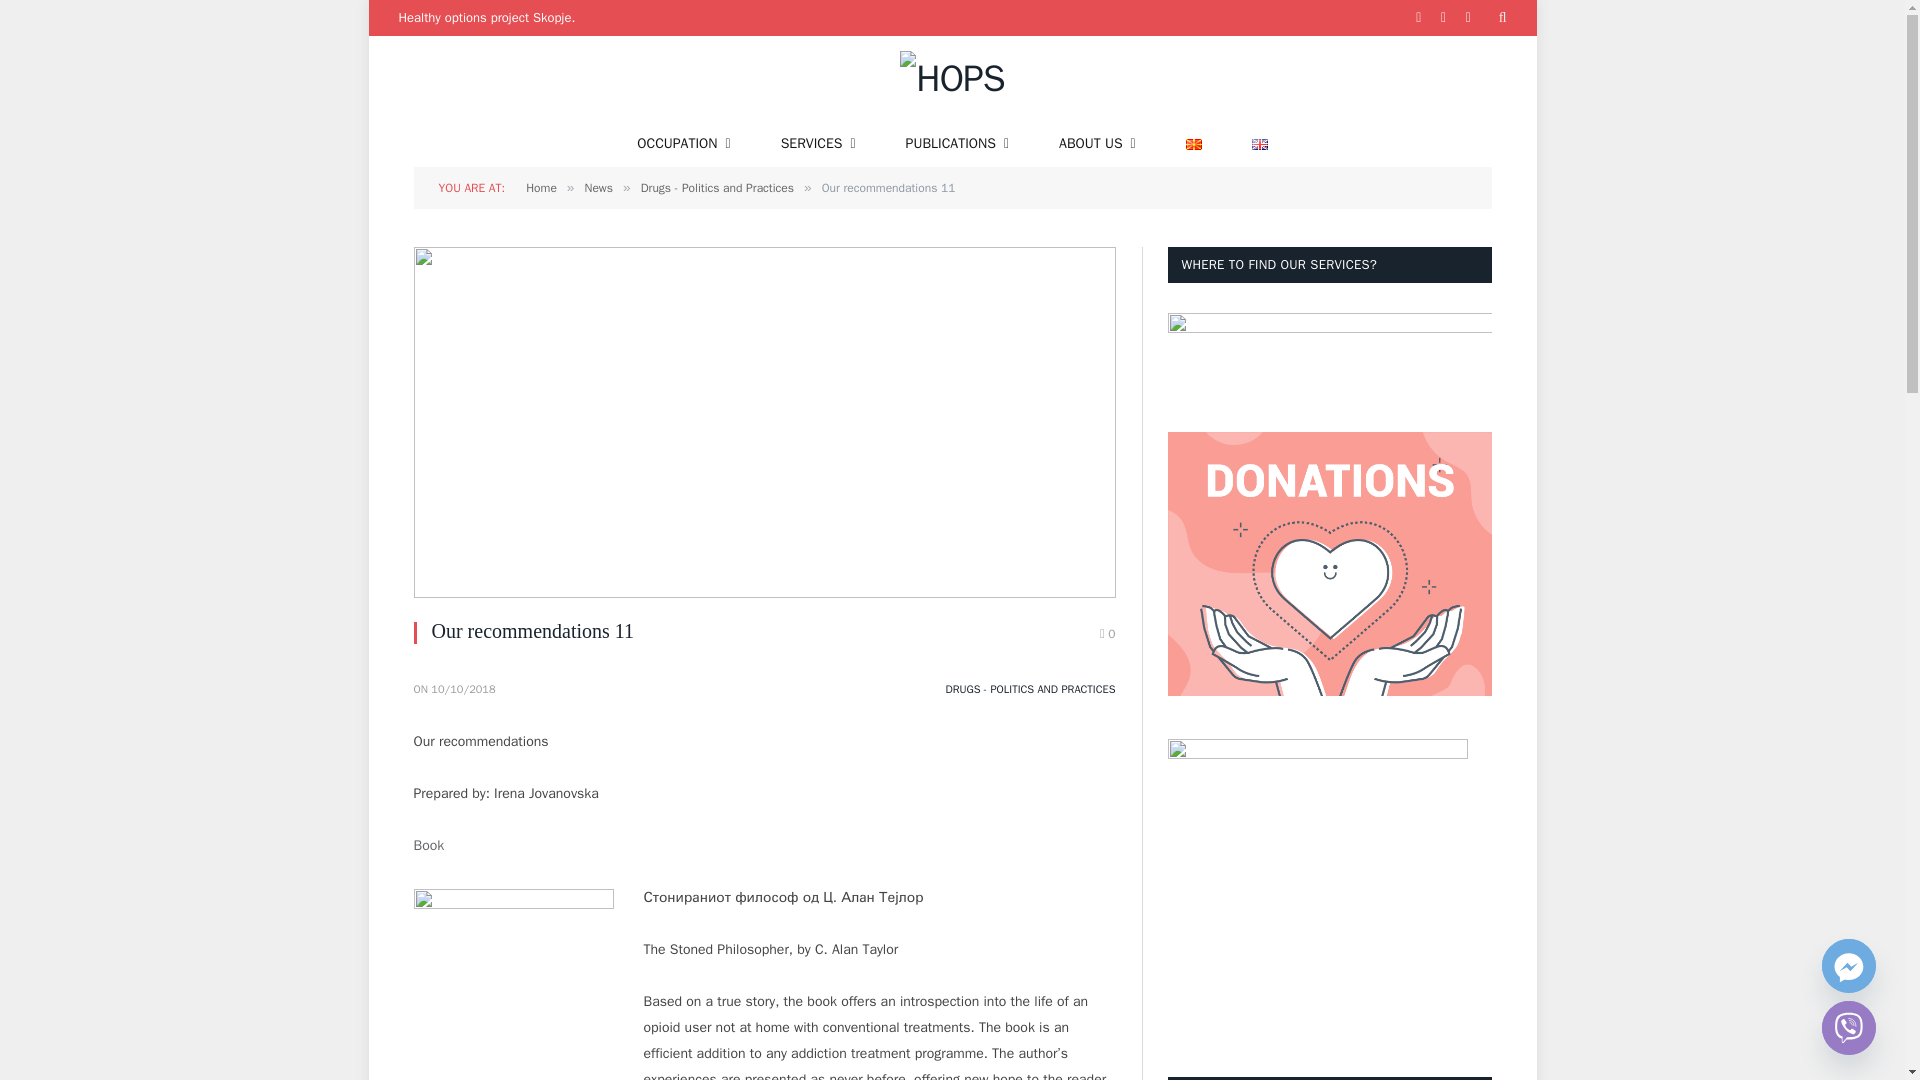 This screenshot has width=1920, height=1080. I want to click on PUBLICATIONS, so click(958, 144).